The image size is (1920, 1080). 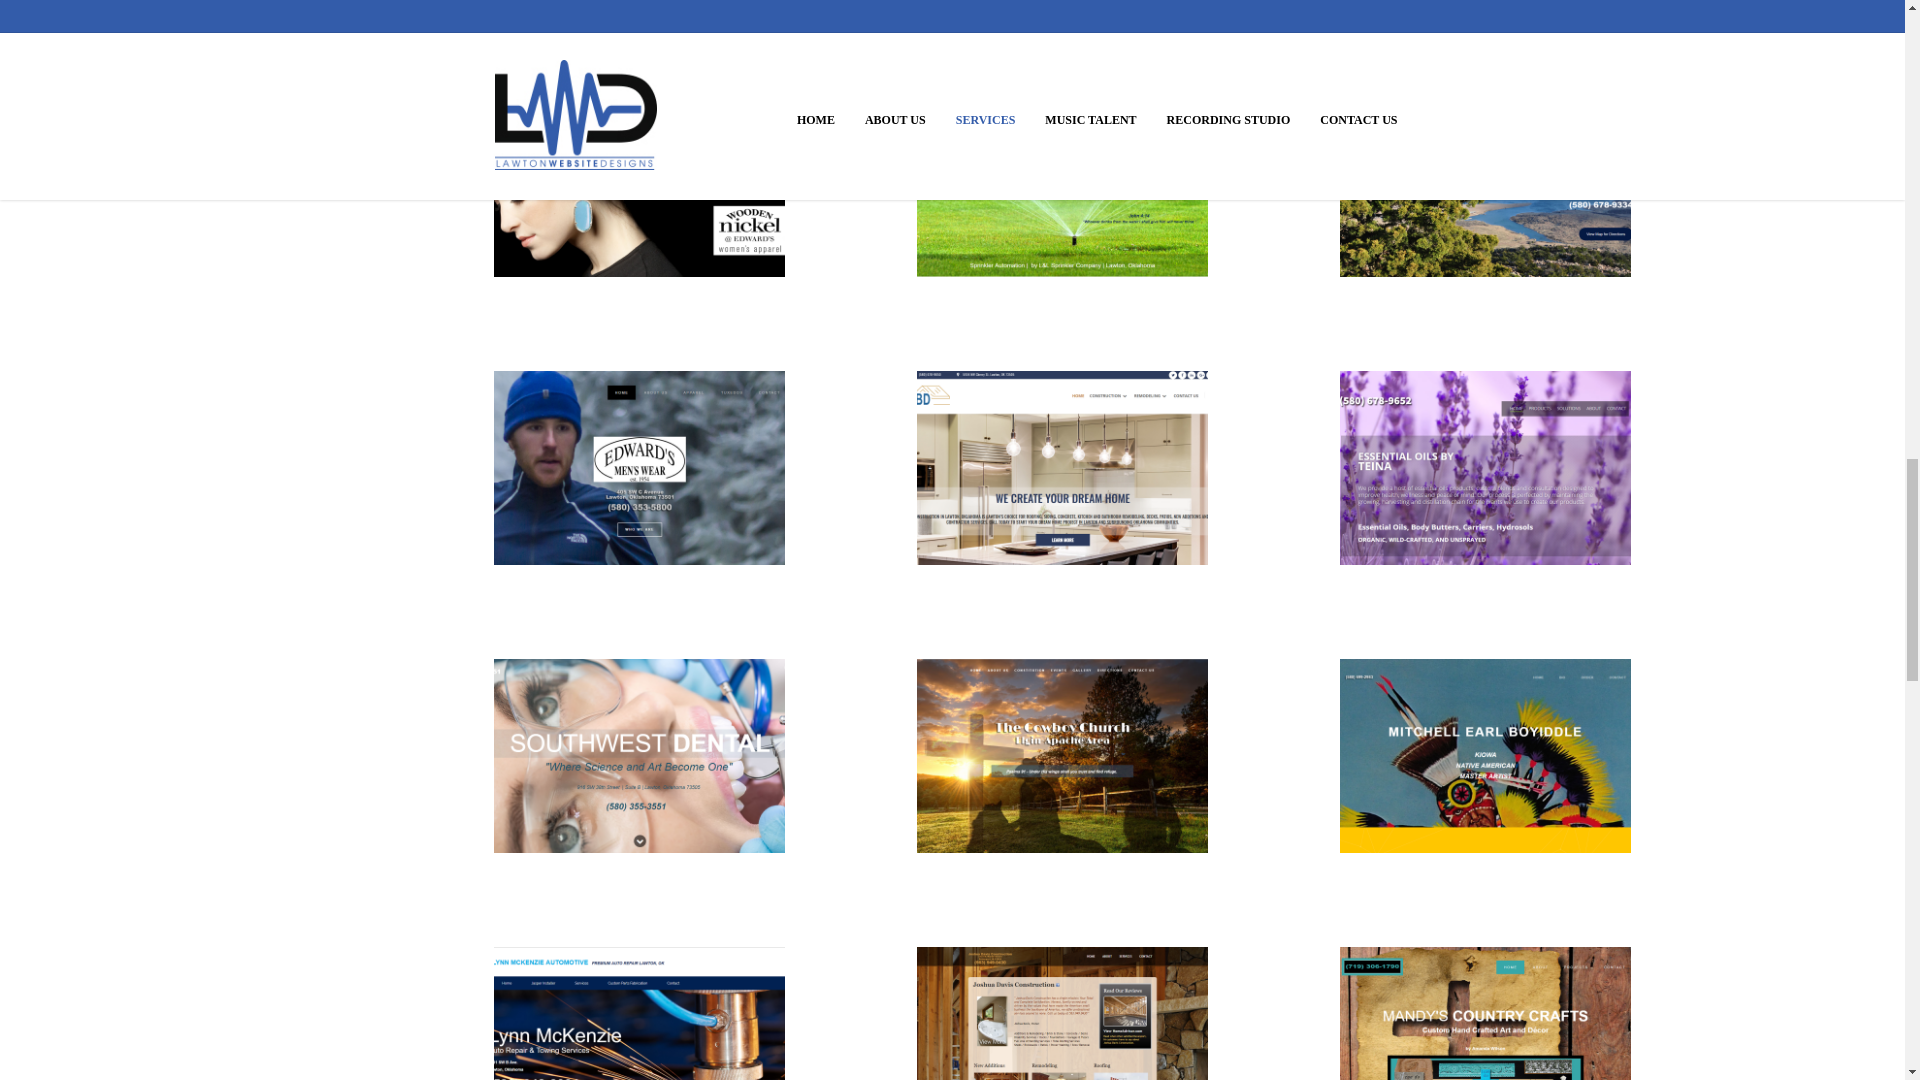 What do you see at coordinates (1062, 1014) in the screenshot?
I see `CLIENT 14` at bounding box center [1062, 1014].